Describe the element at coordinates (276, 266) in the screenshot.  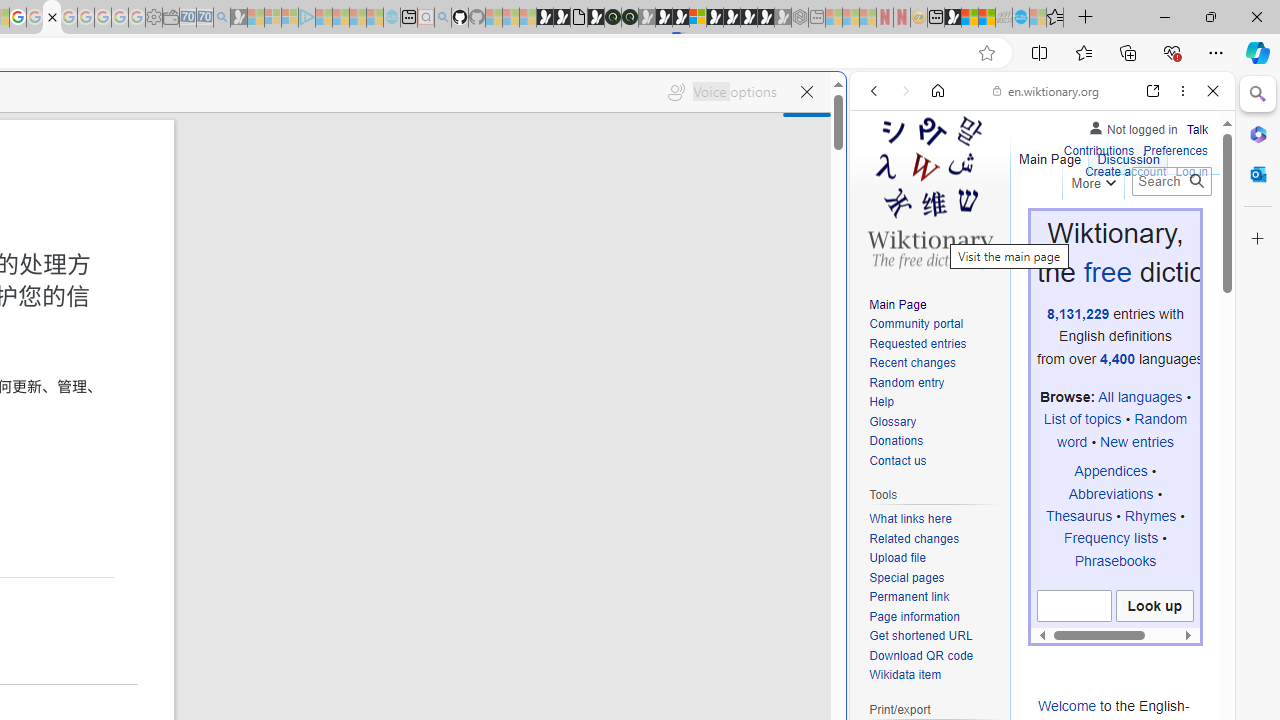
I see `Tabs you've opened` at that location.